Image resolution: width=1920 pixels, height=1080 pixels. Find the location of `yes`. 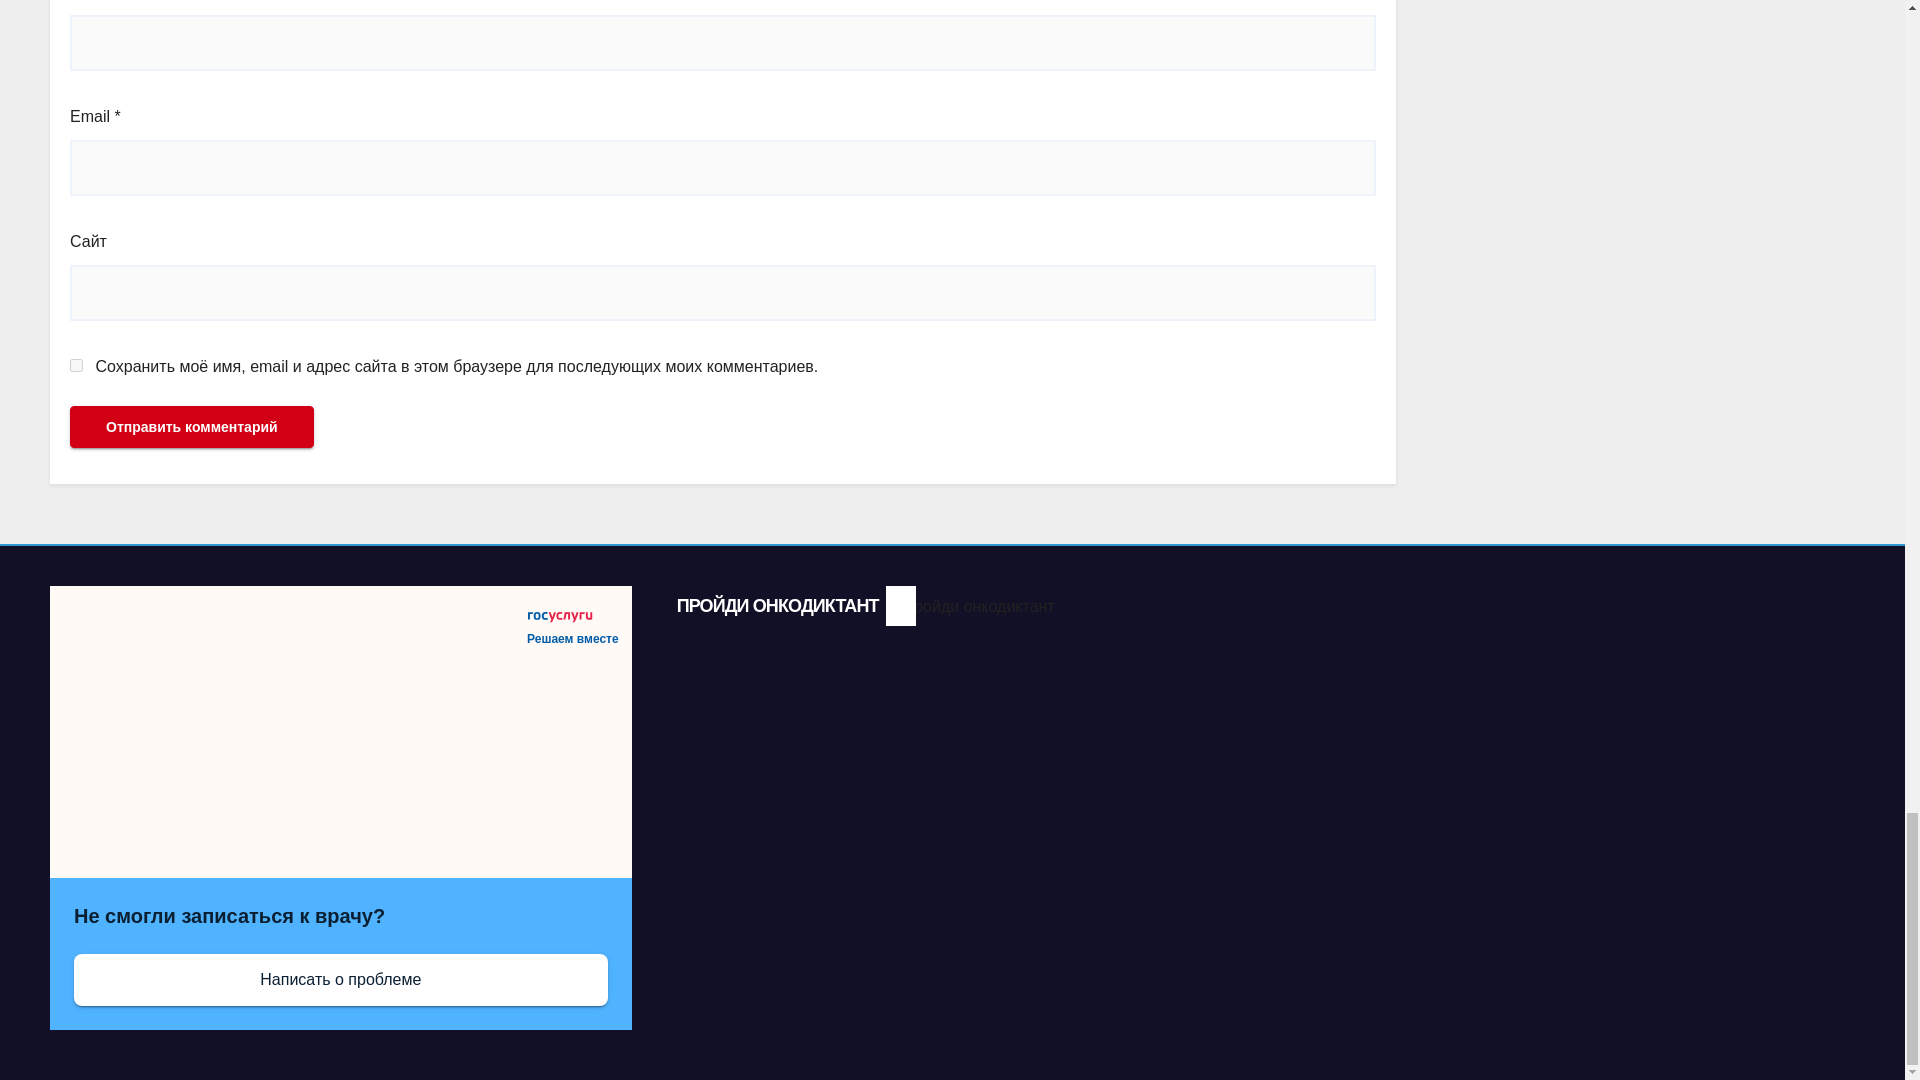

yes is located at coordinates (76, 364).